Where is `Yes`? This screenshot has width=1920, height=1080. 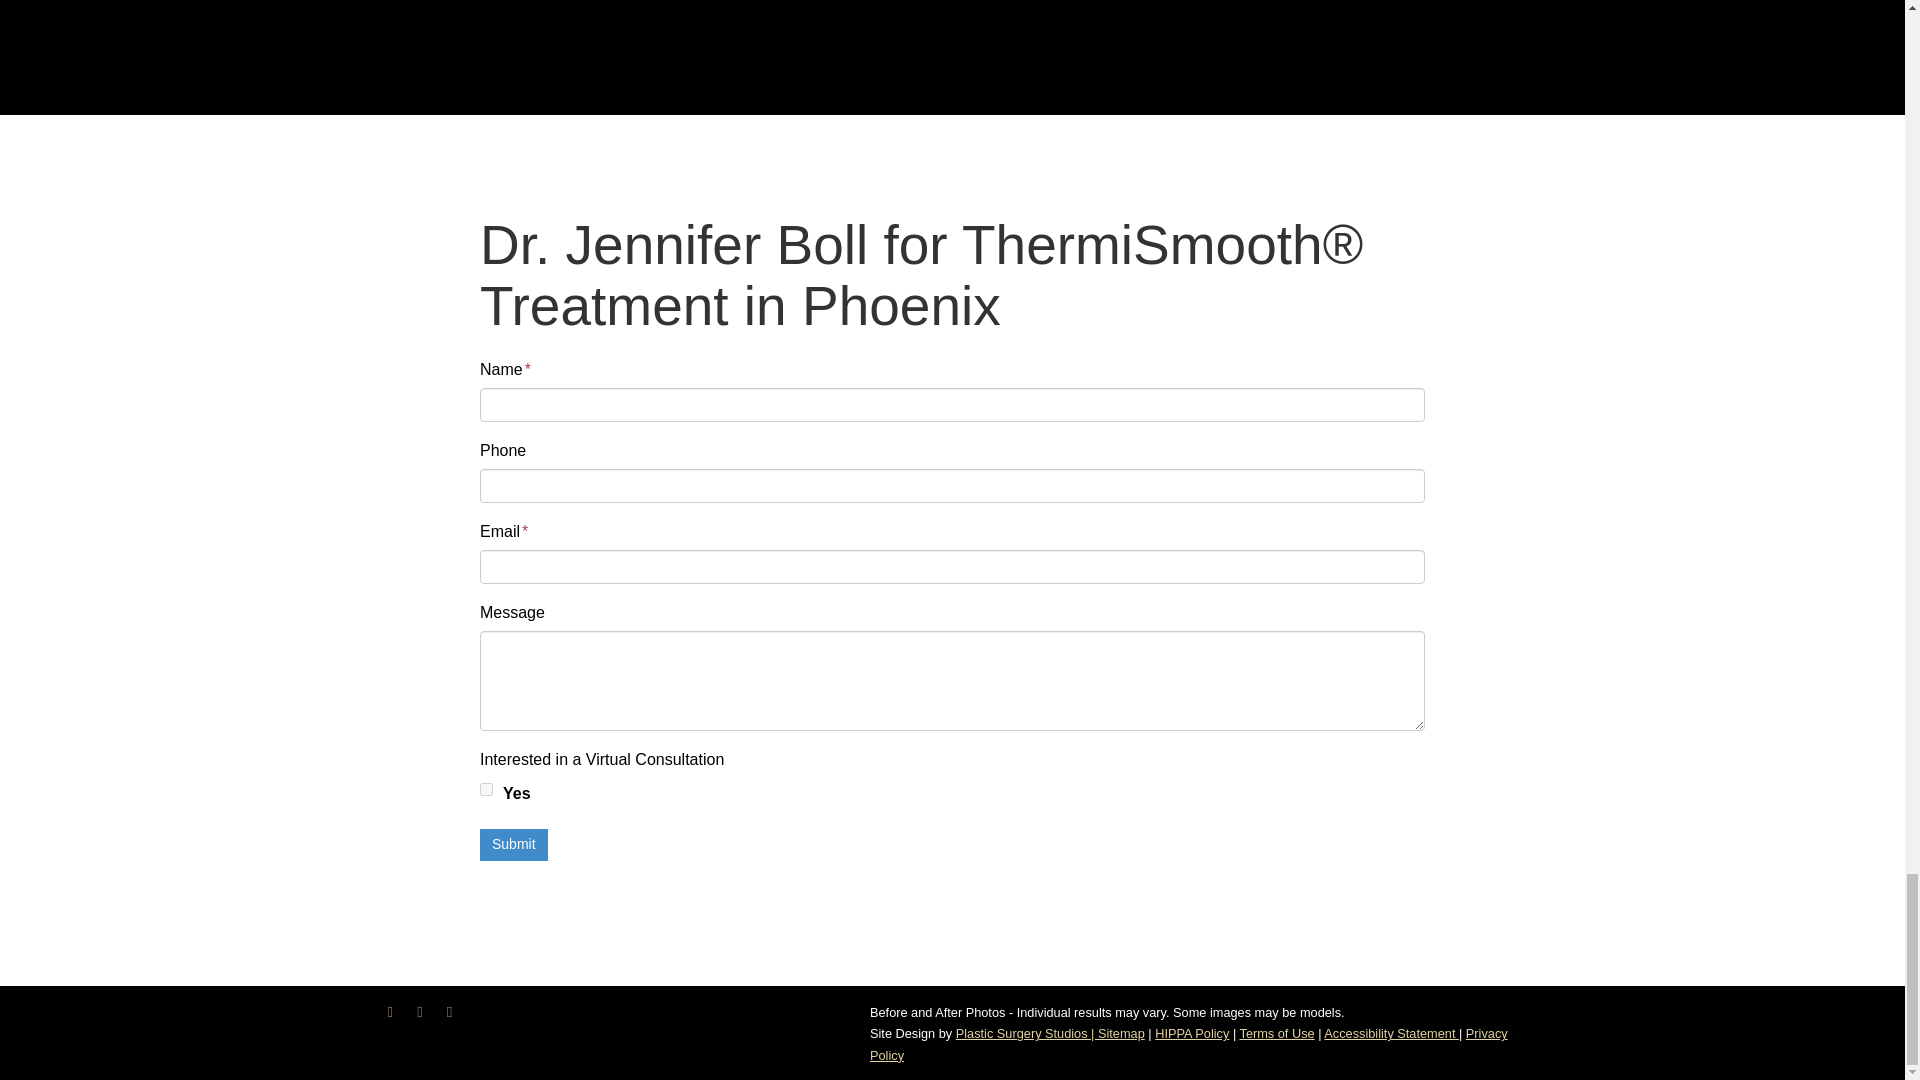
Yes is located at coordinates (486, 789).